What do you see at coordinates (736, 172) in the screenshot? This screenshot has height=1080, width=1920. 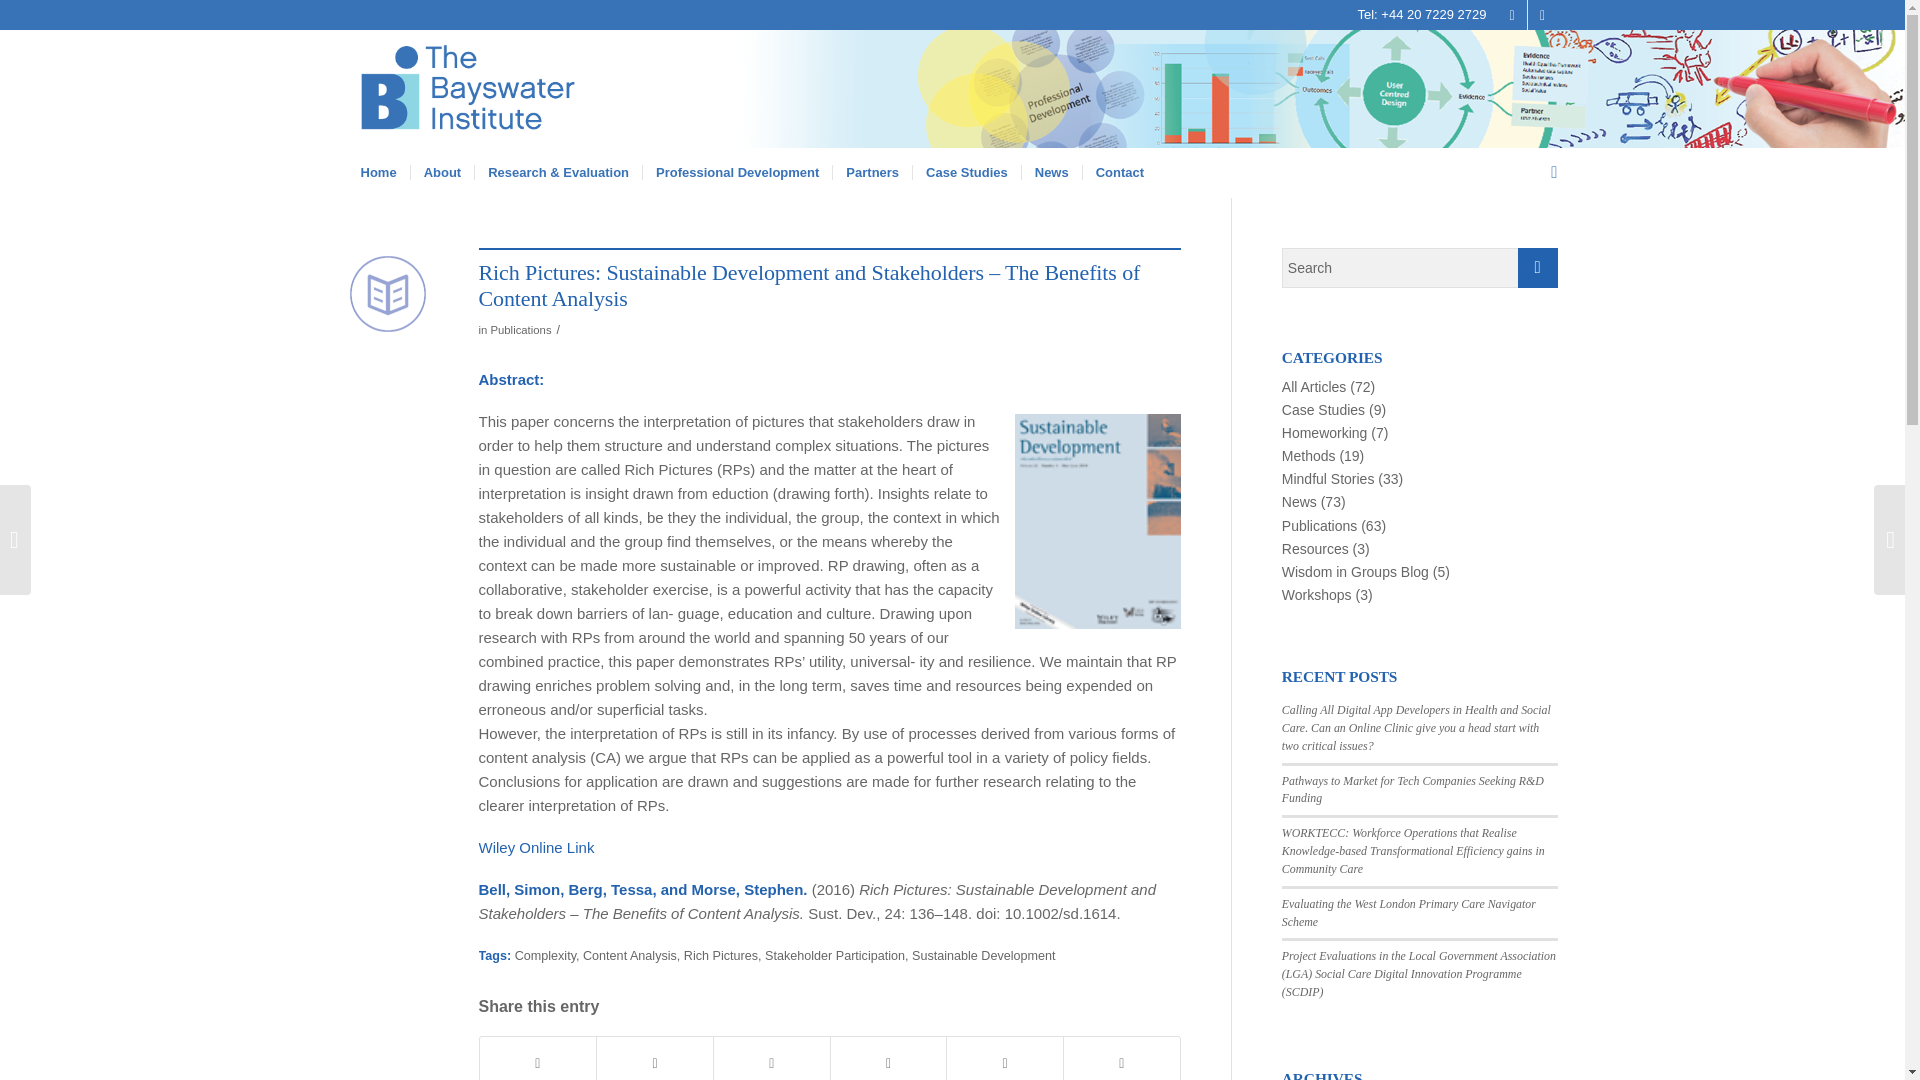 I see `Professional Development` at bounding box center [736, 172].